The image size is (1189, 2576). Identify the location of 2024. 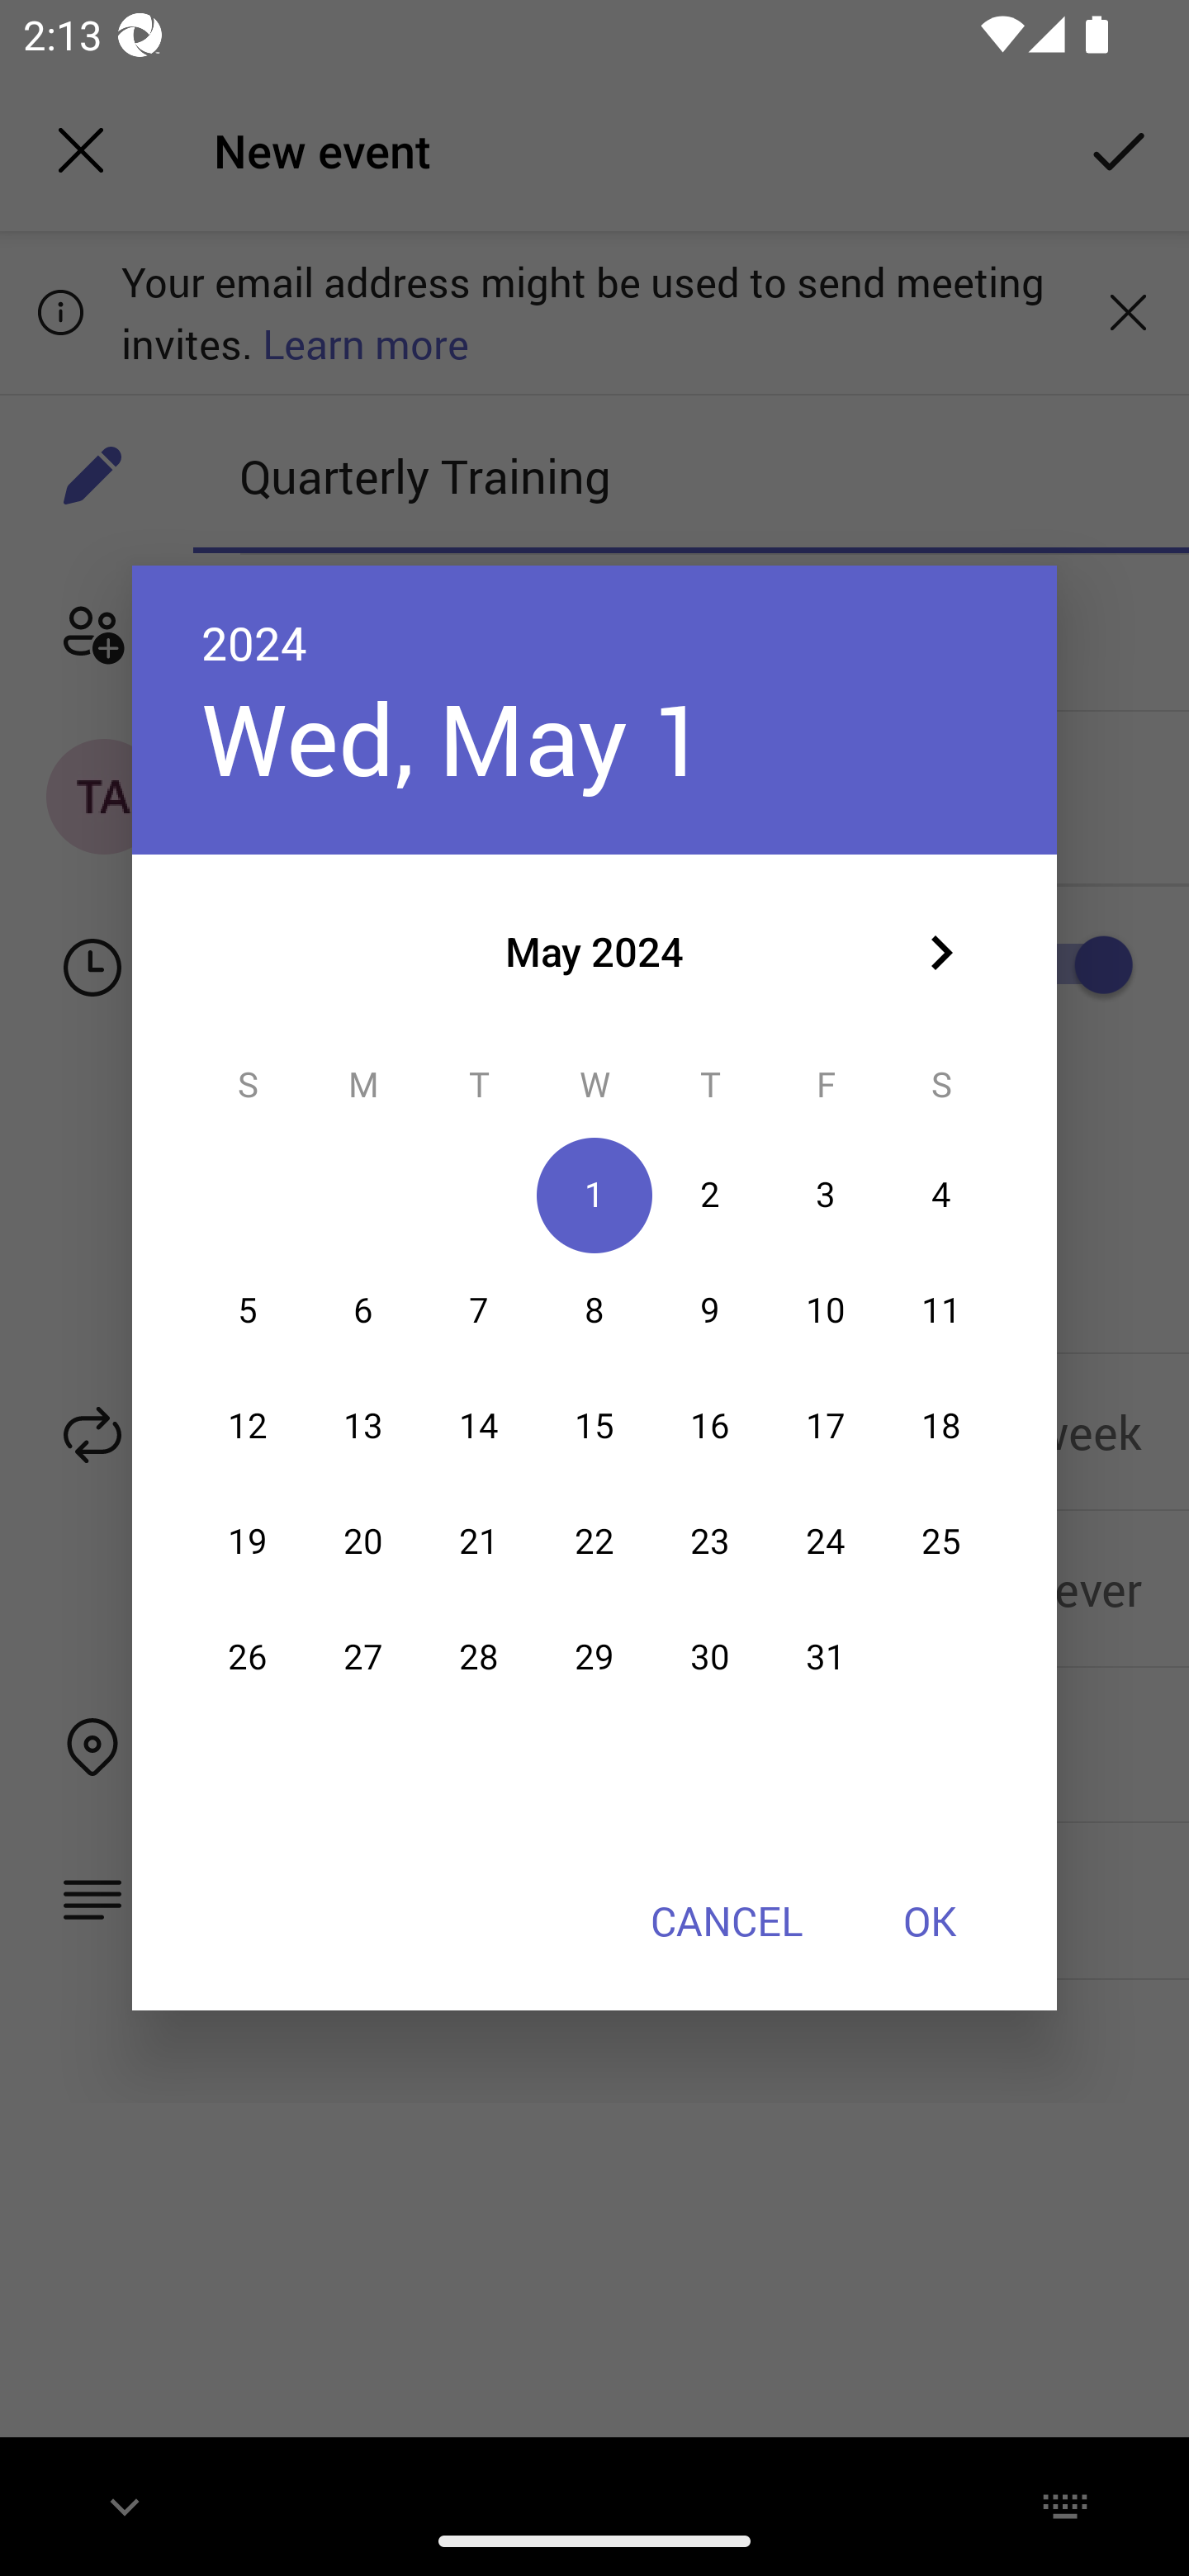
(254, 642).